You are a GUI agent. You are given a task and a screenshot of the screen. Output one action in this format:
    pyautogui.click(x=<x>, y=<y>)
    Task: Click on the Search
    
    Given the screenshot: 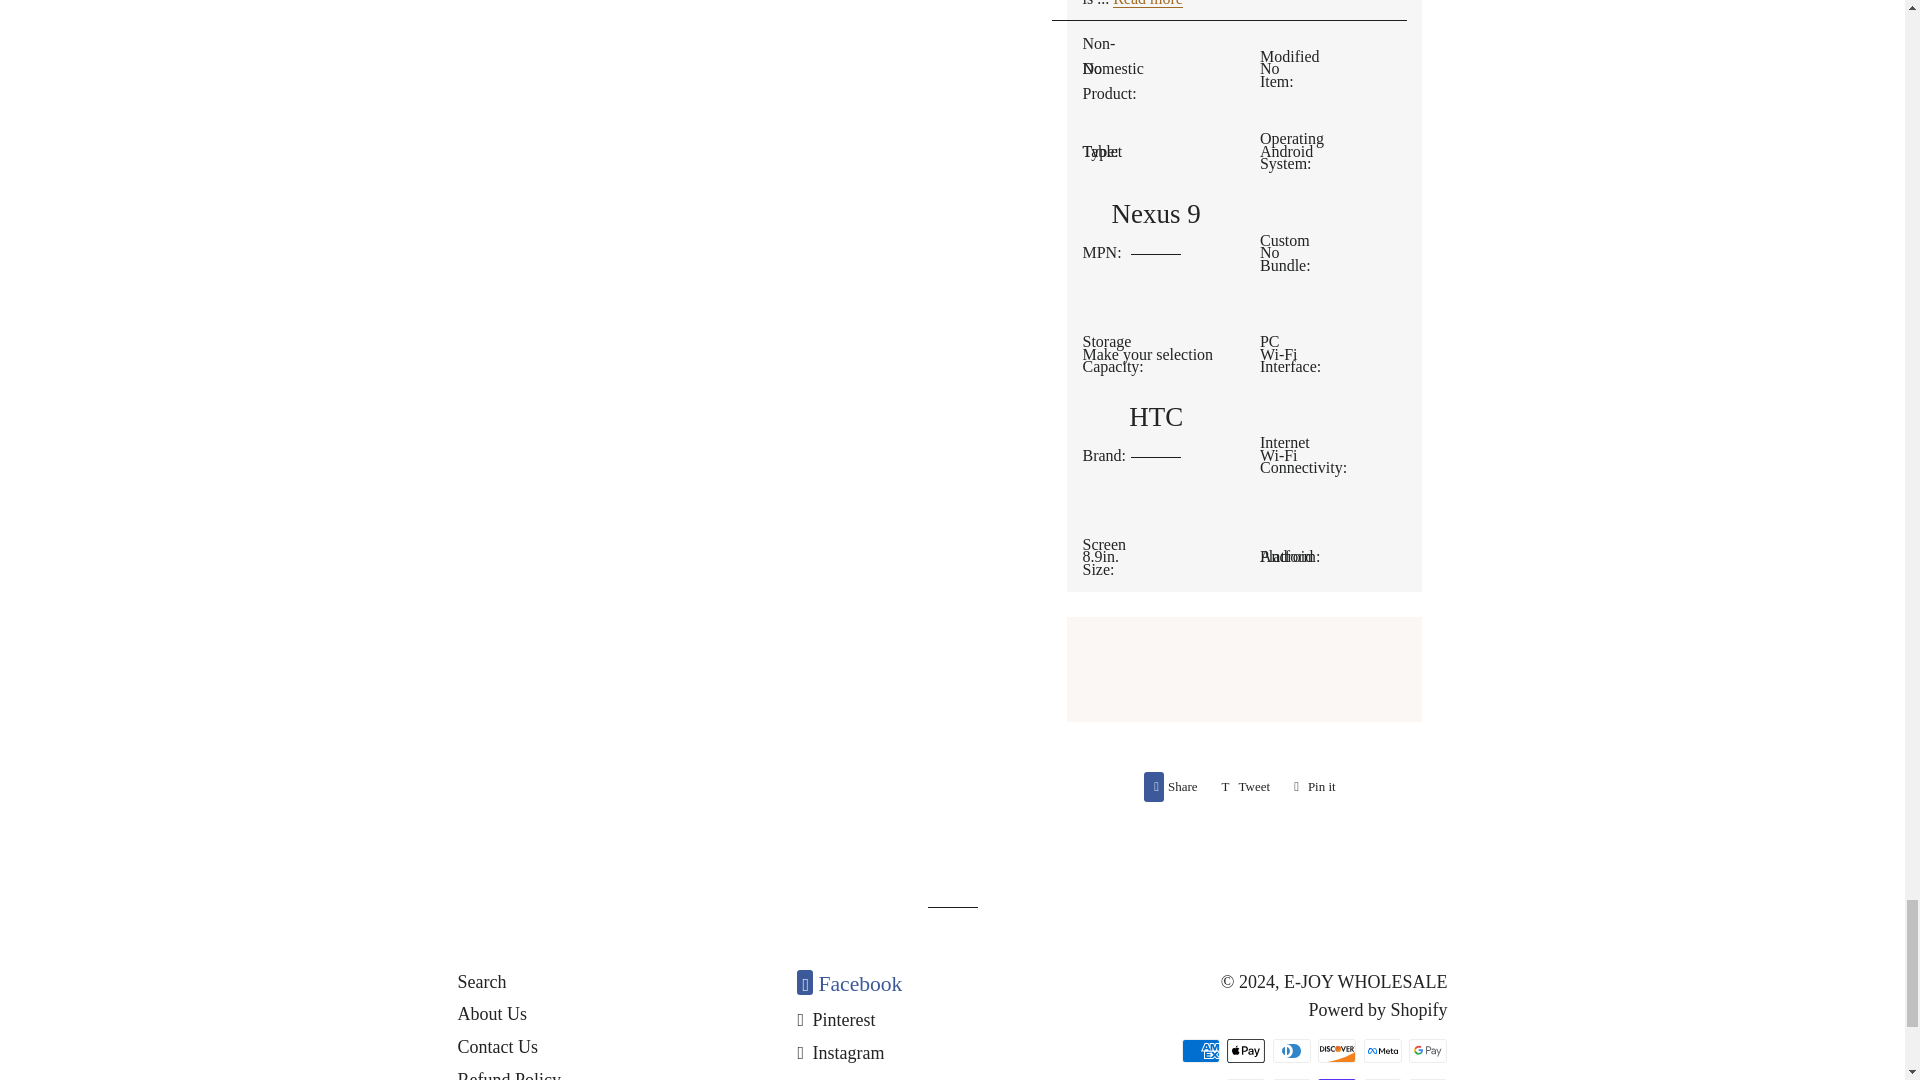 What is the action you would take?
    pyautogui.click(x=1428, y=1050)
    